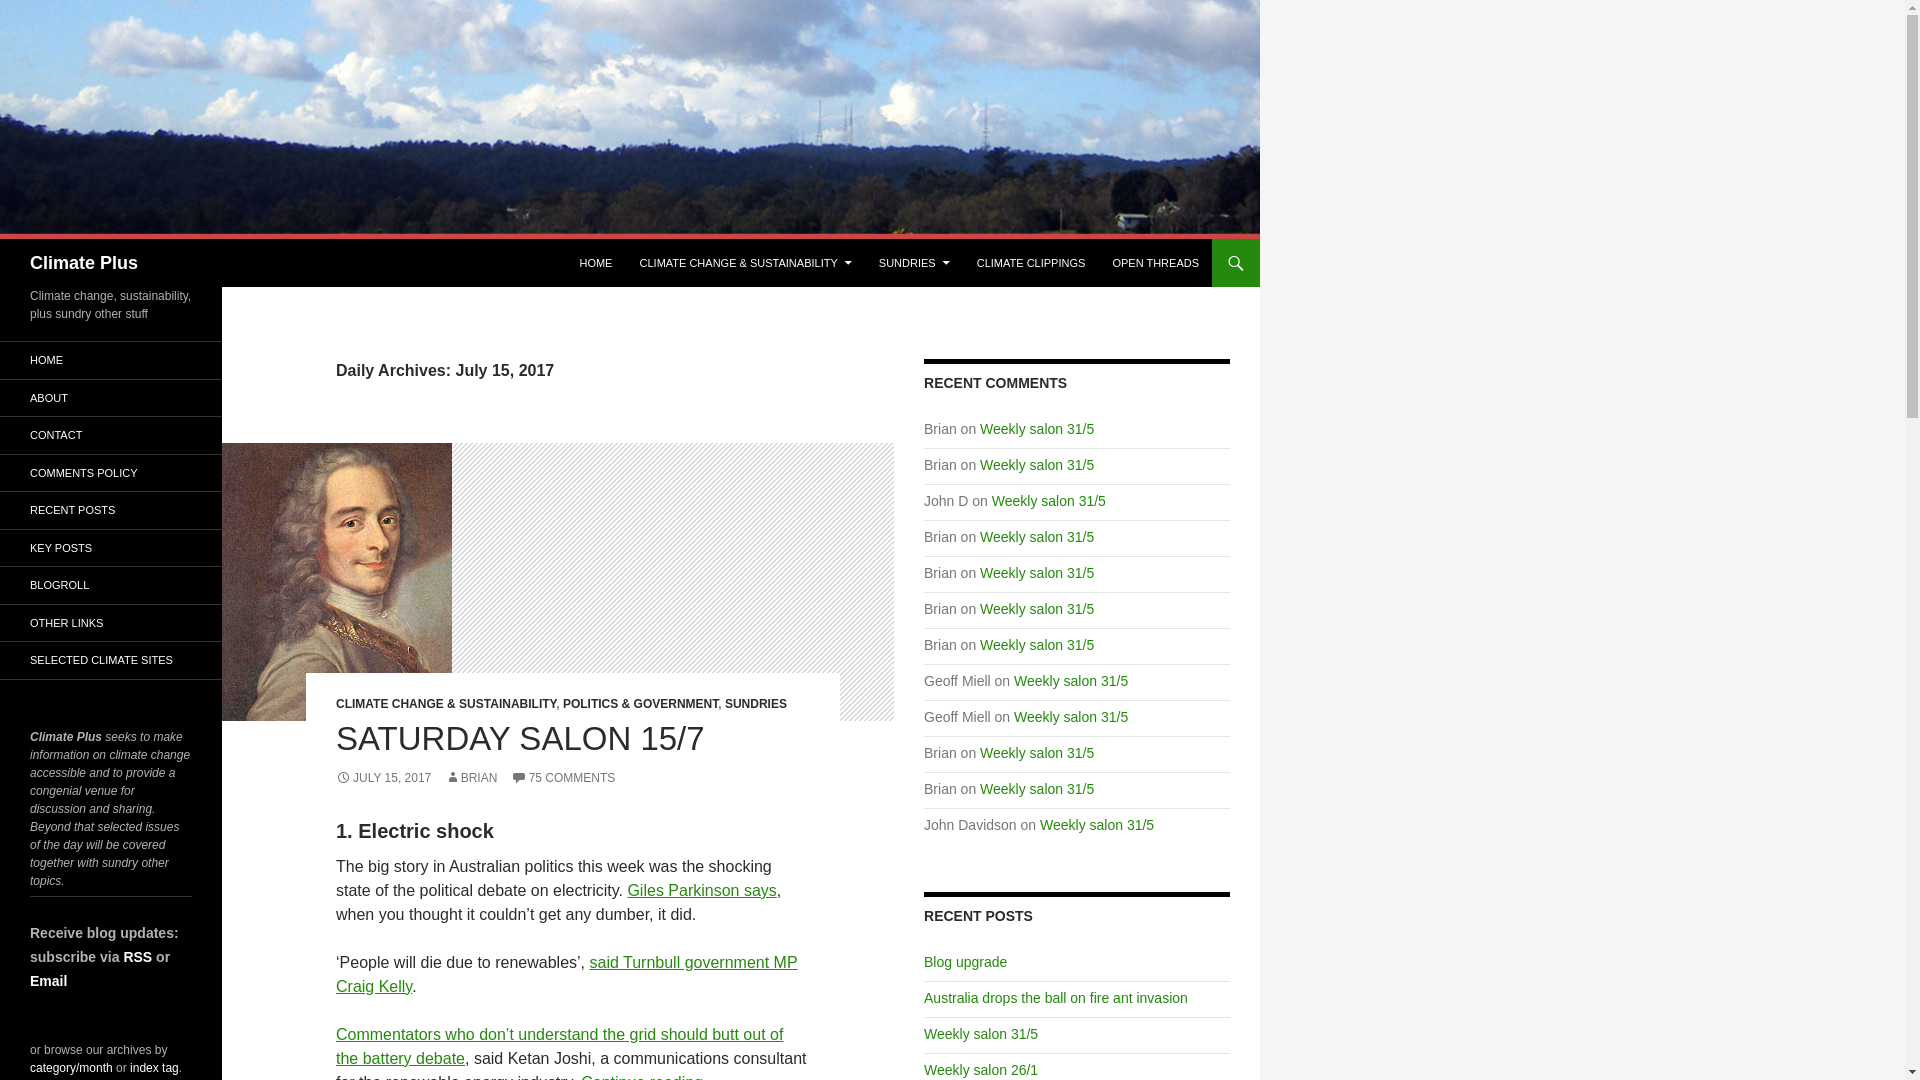 The width and height of the screenshot is (1920, 1080). What do you see at coordinates (383, 778) in the screenshot?
I see `JULY 15, 2017` at bounding box center [383, 778].